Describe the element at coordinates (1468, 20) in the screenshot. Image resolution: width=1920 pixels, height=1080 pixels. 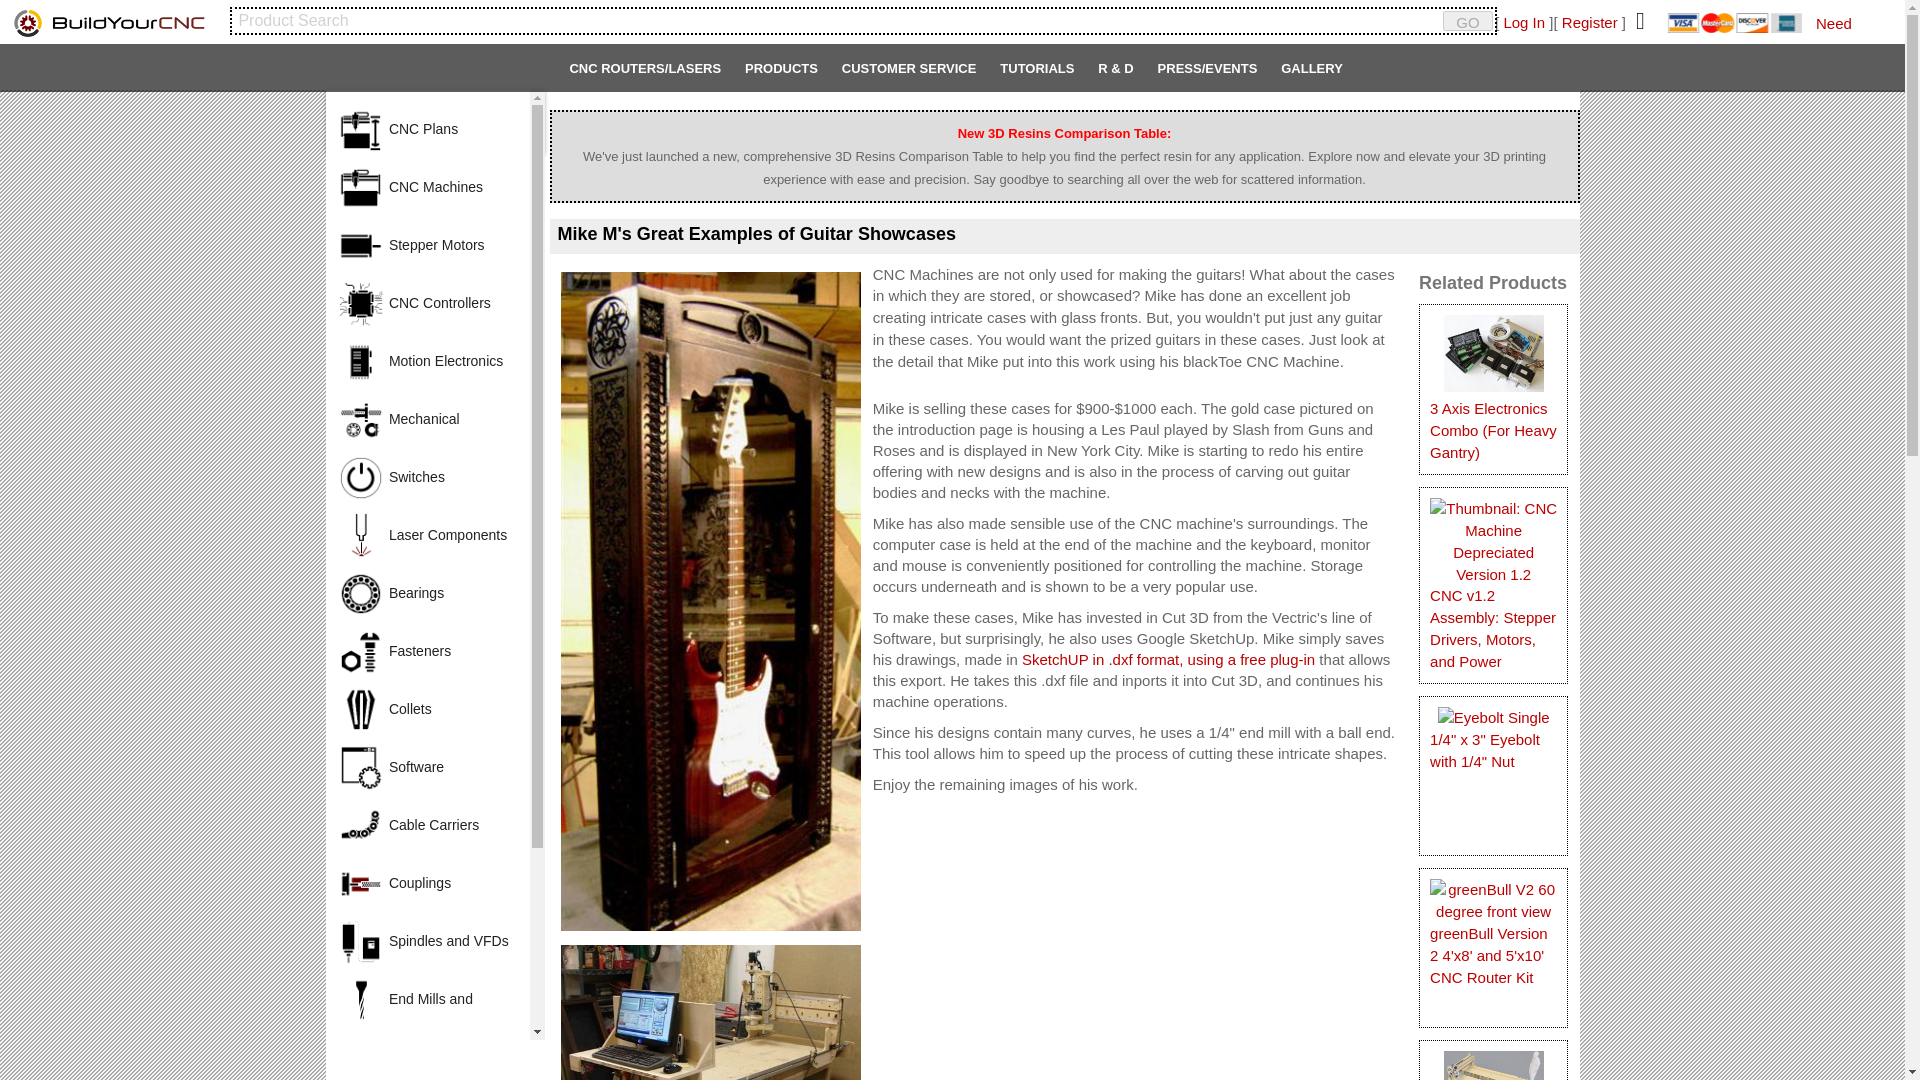
I see `GO` at that location.